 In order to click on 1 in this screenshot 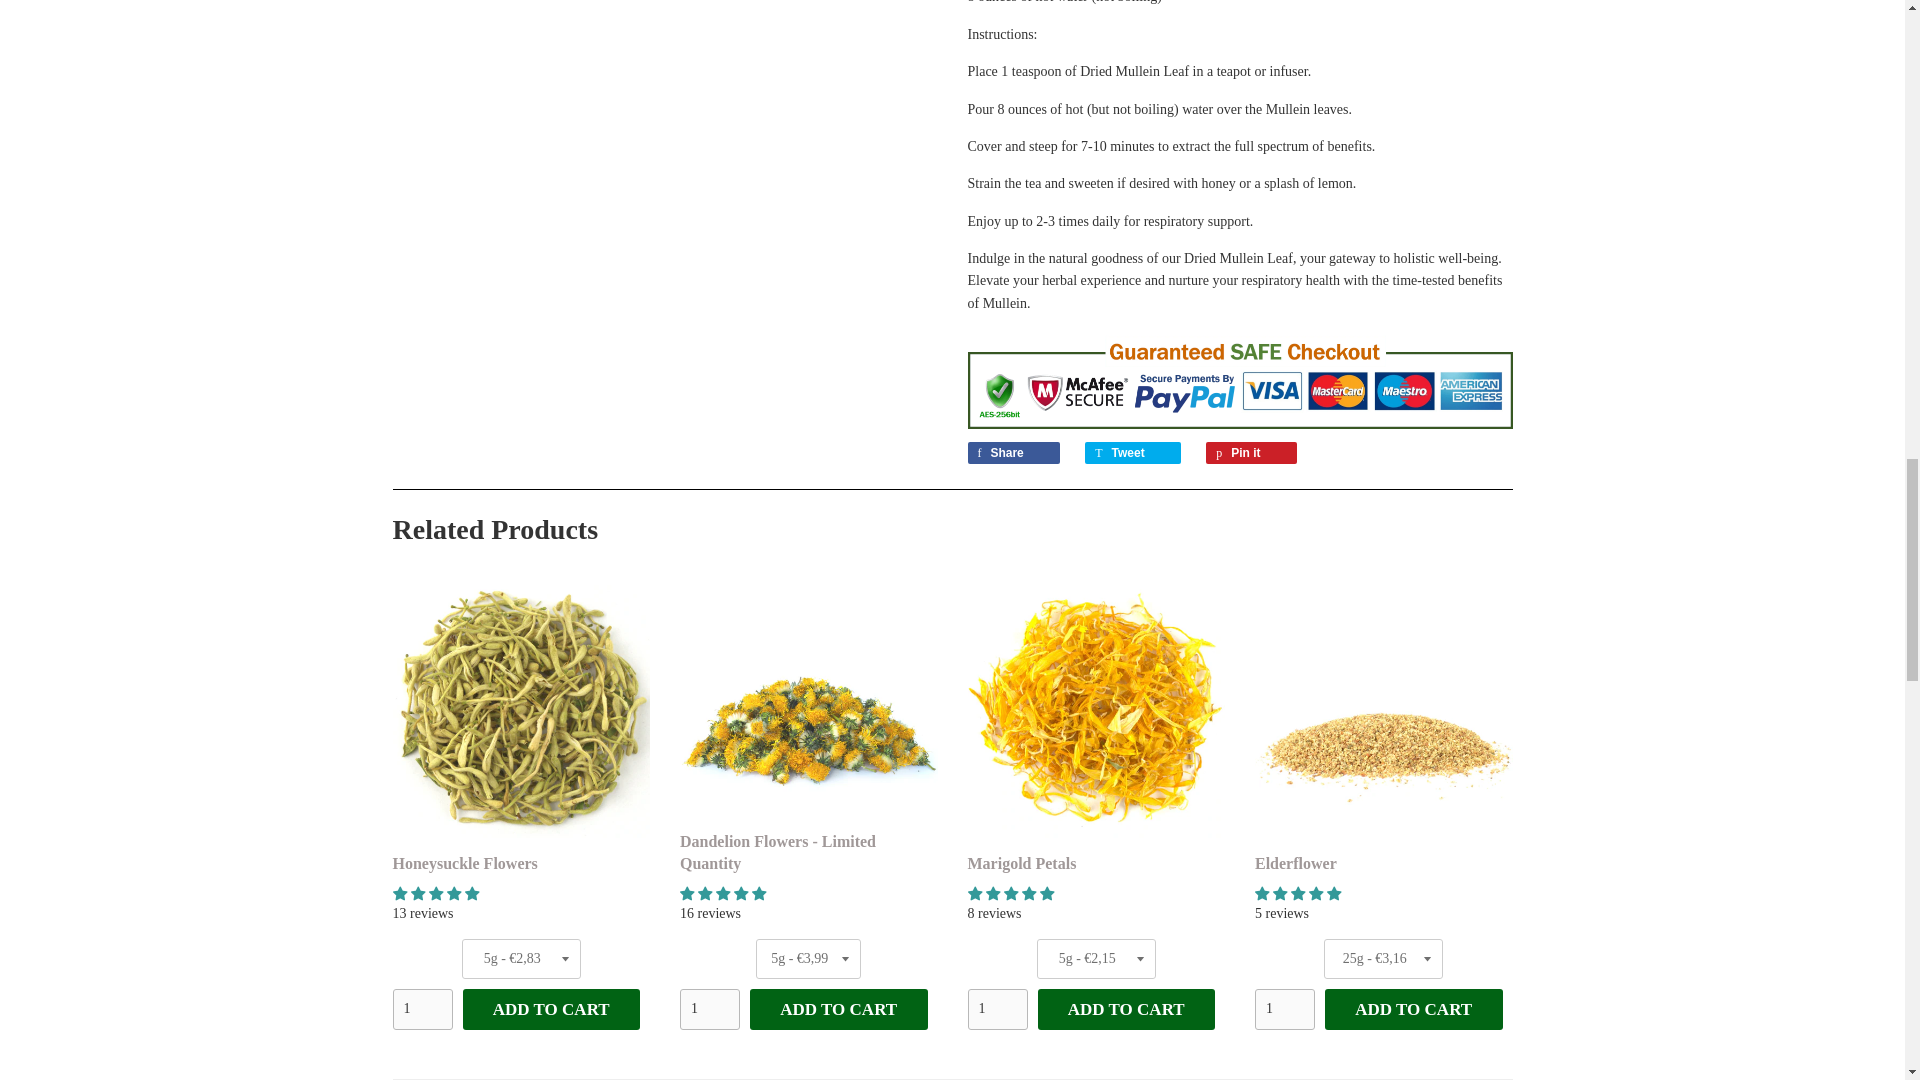, I will do `click(997, 1009)`.